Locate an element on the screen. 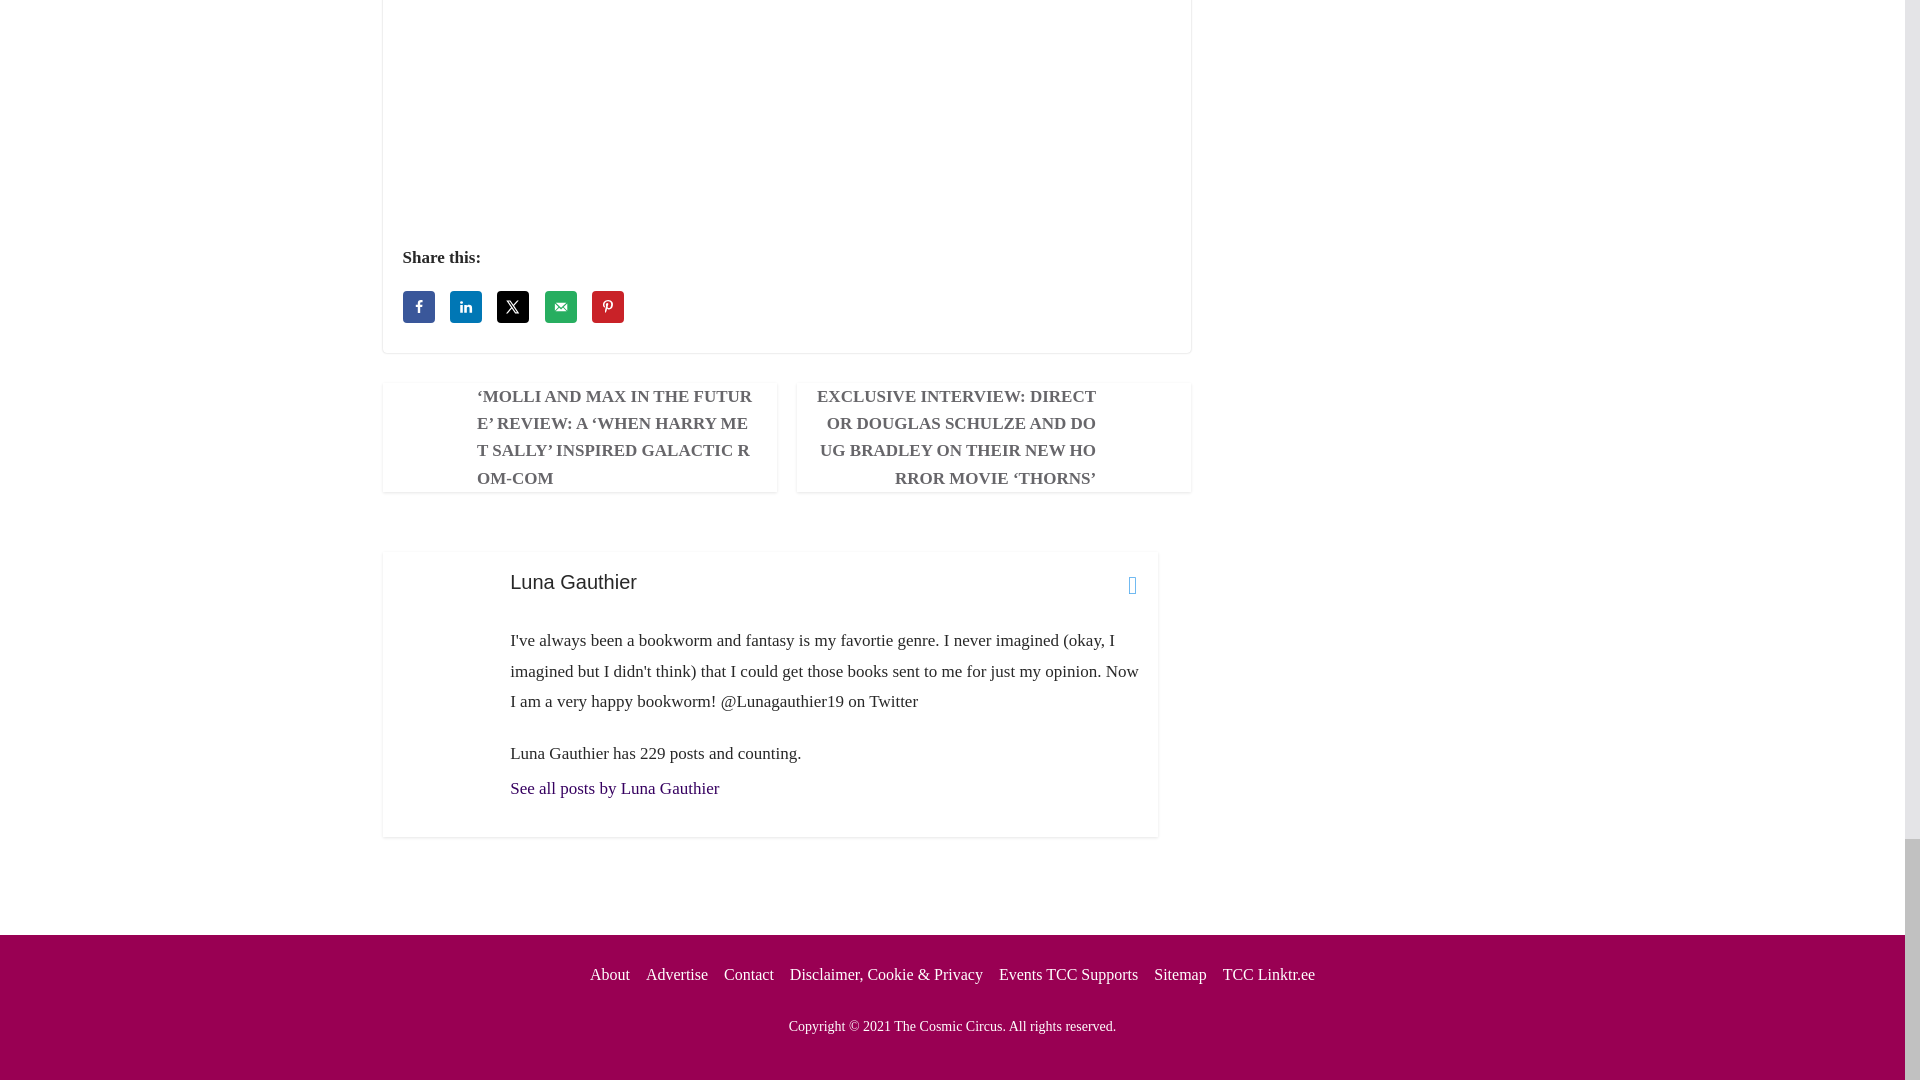 This screenshot has width=1920, height=1080. Save to Pinterest is located at coordinates (608, 306).